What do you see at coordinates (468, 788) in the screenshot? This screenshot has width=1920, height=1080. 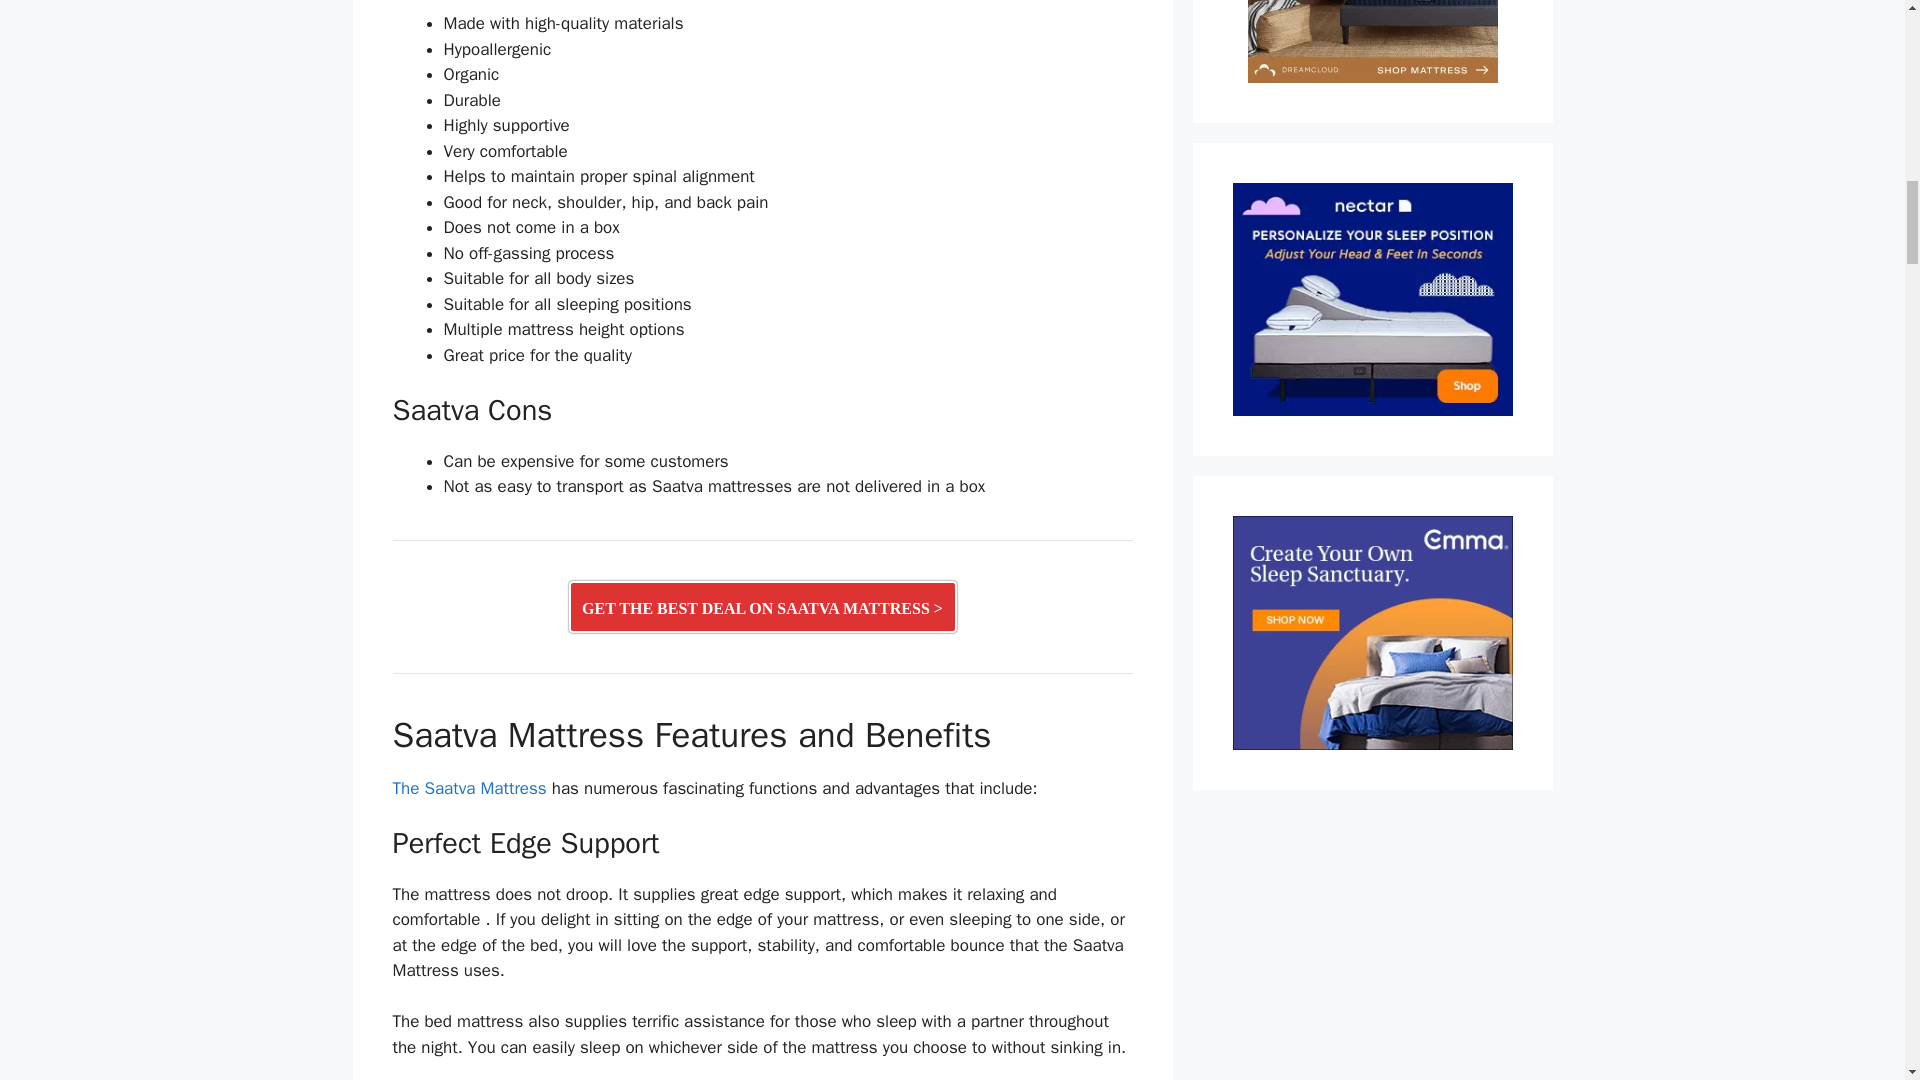 I see `The Saatva Mattress` at bounding box center [468, 788].